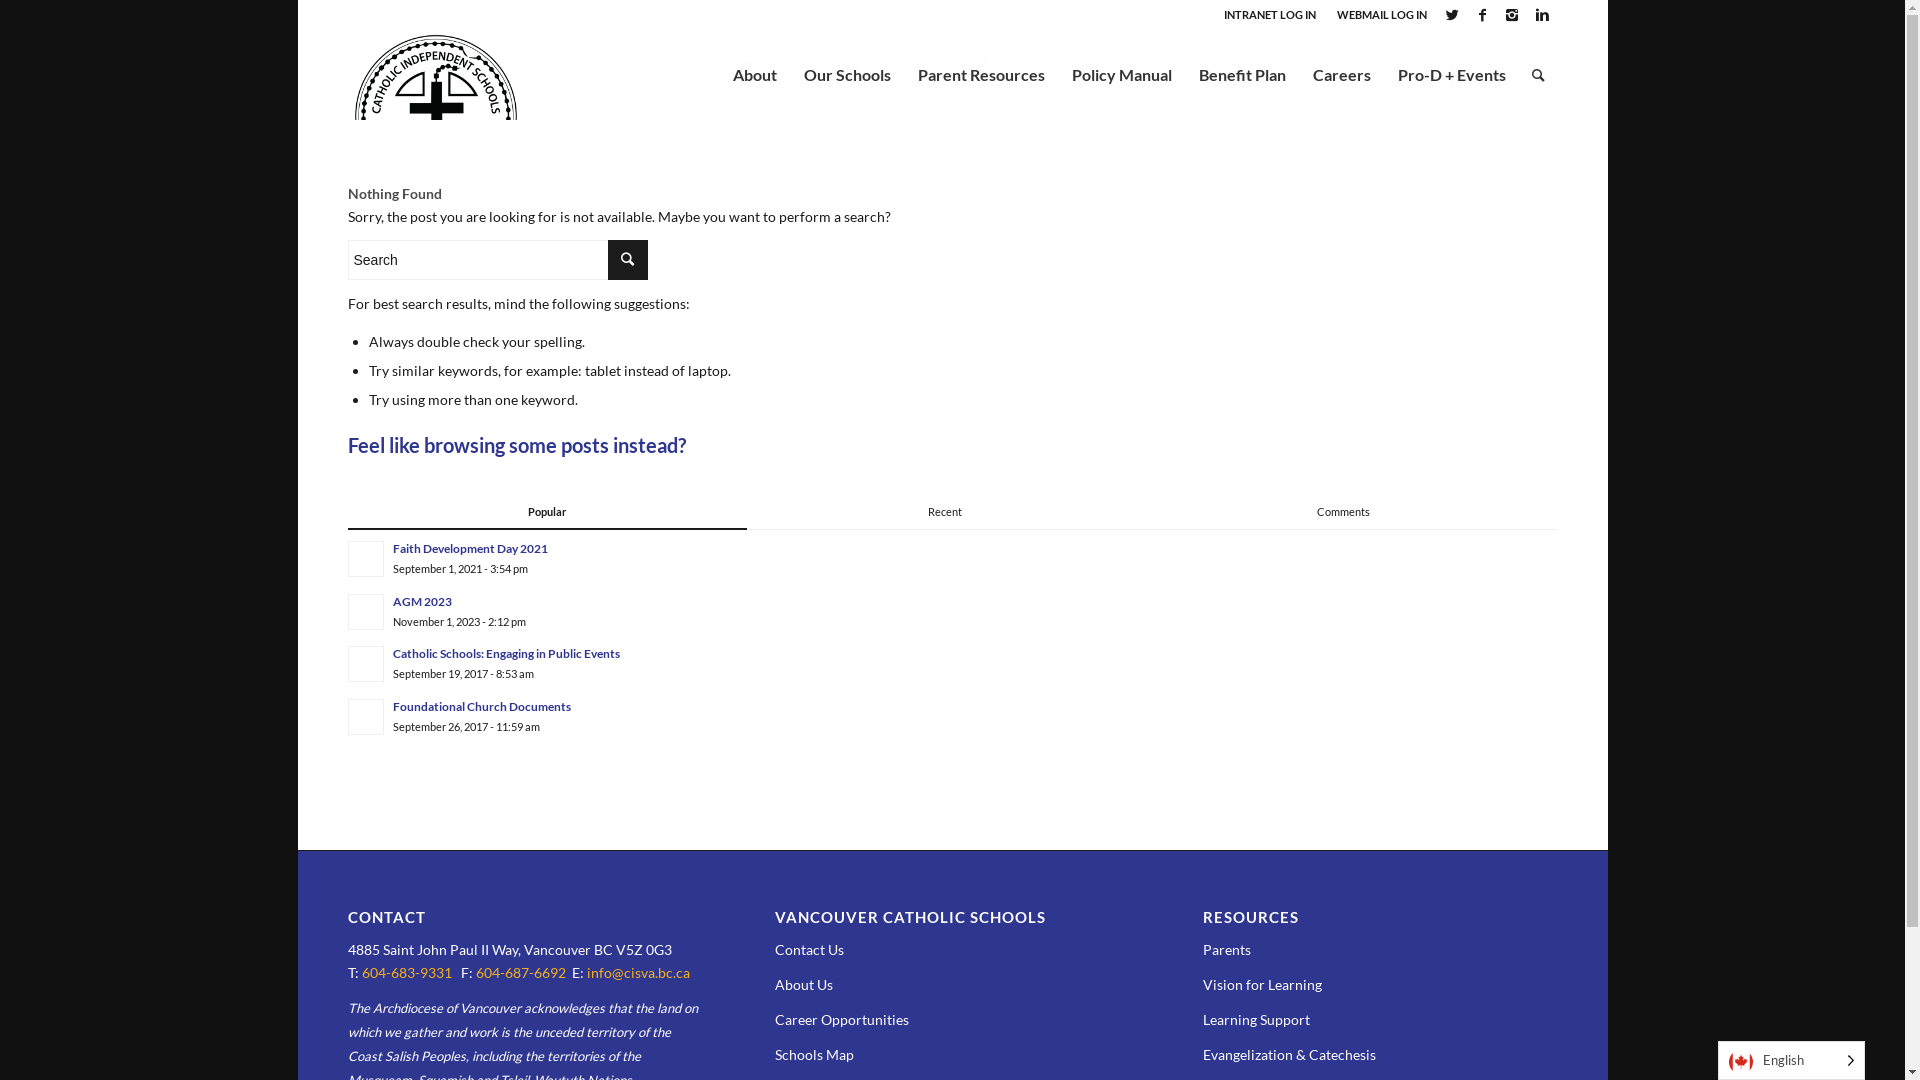 The width and height of the screenshot is (1920, 1080). Describe the element at coordinates (842, 1020) in the screenshot. I see `Career Opportunities` at that location.